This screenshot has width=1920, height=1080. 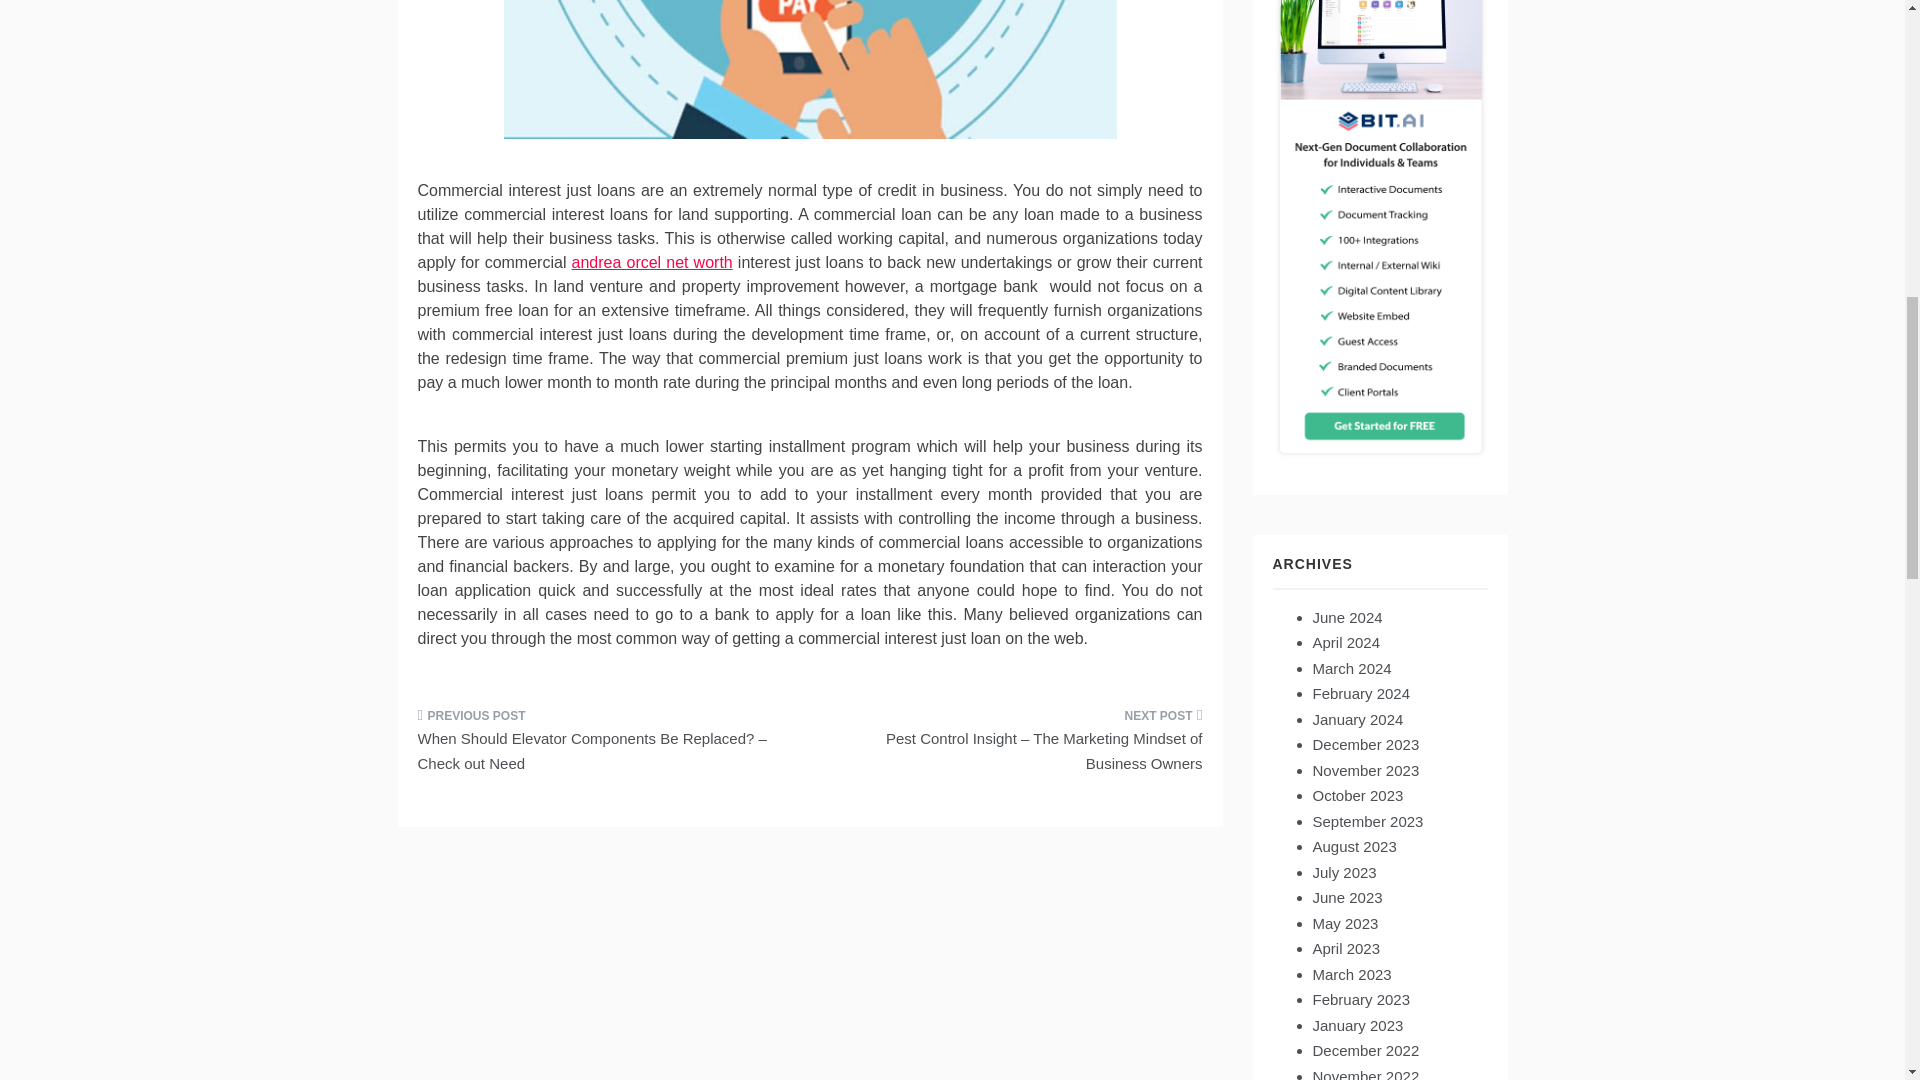 What do you see at coordinates (1350, 668) in the screenshot?
I see `March 2024` at bounding box center [1350, 668].